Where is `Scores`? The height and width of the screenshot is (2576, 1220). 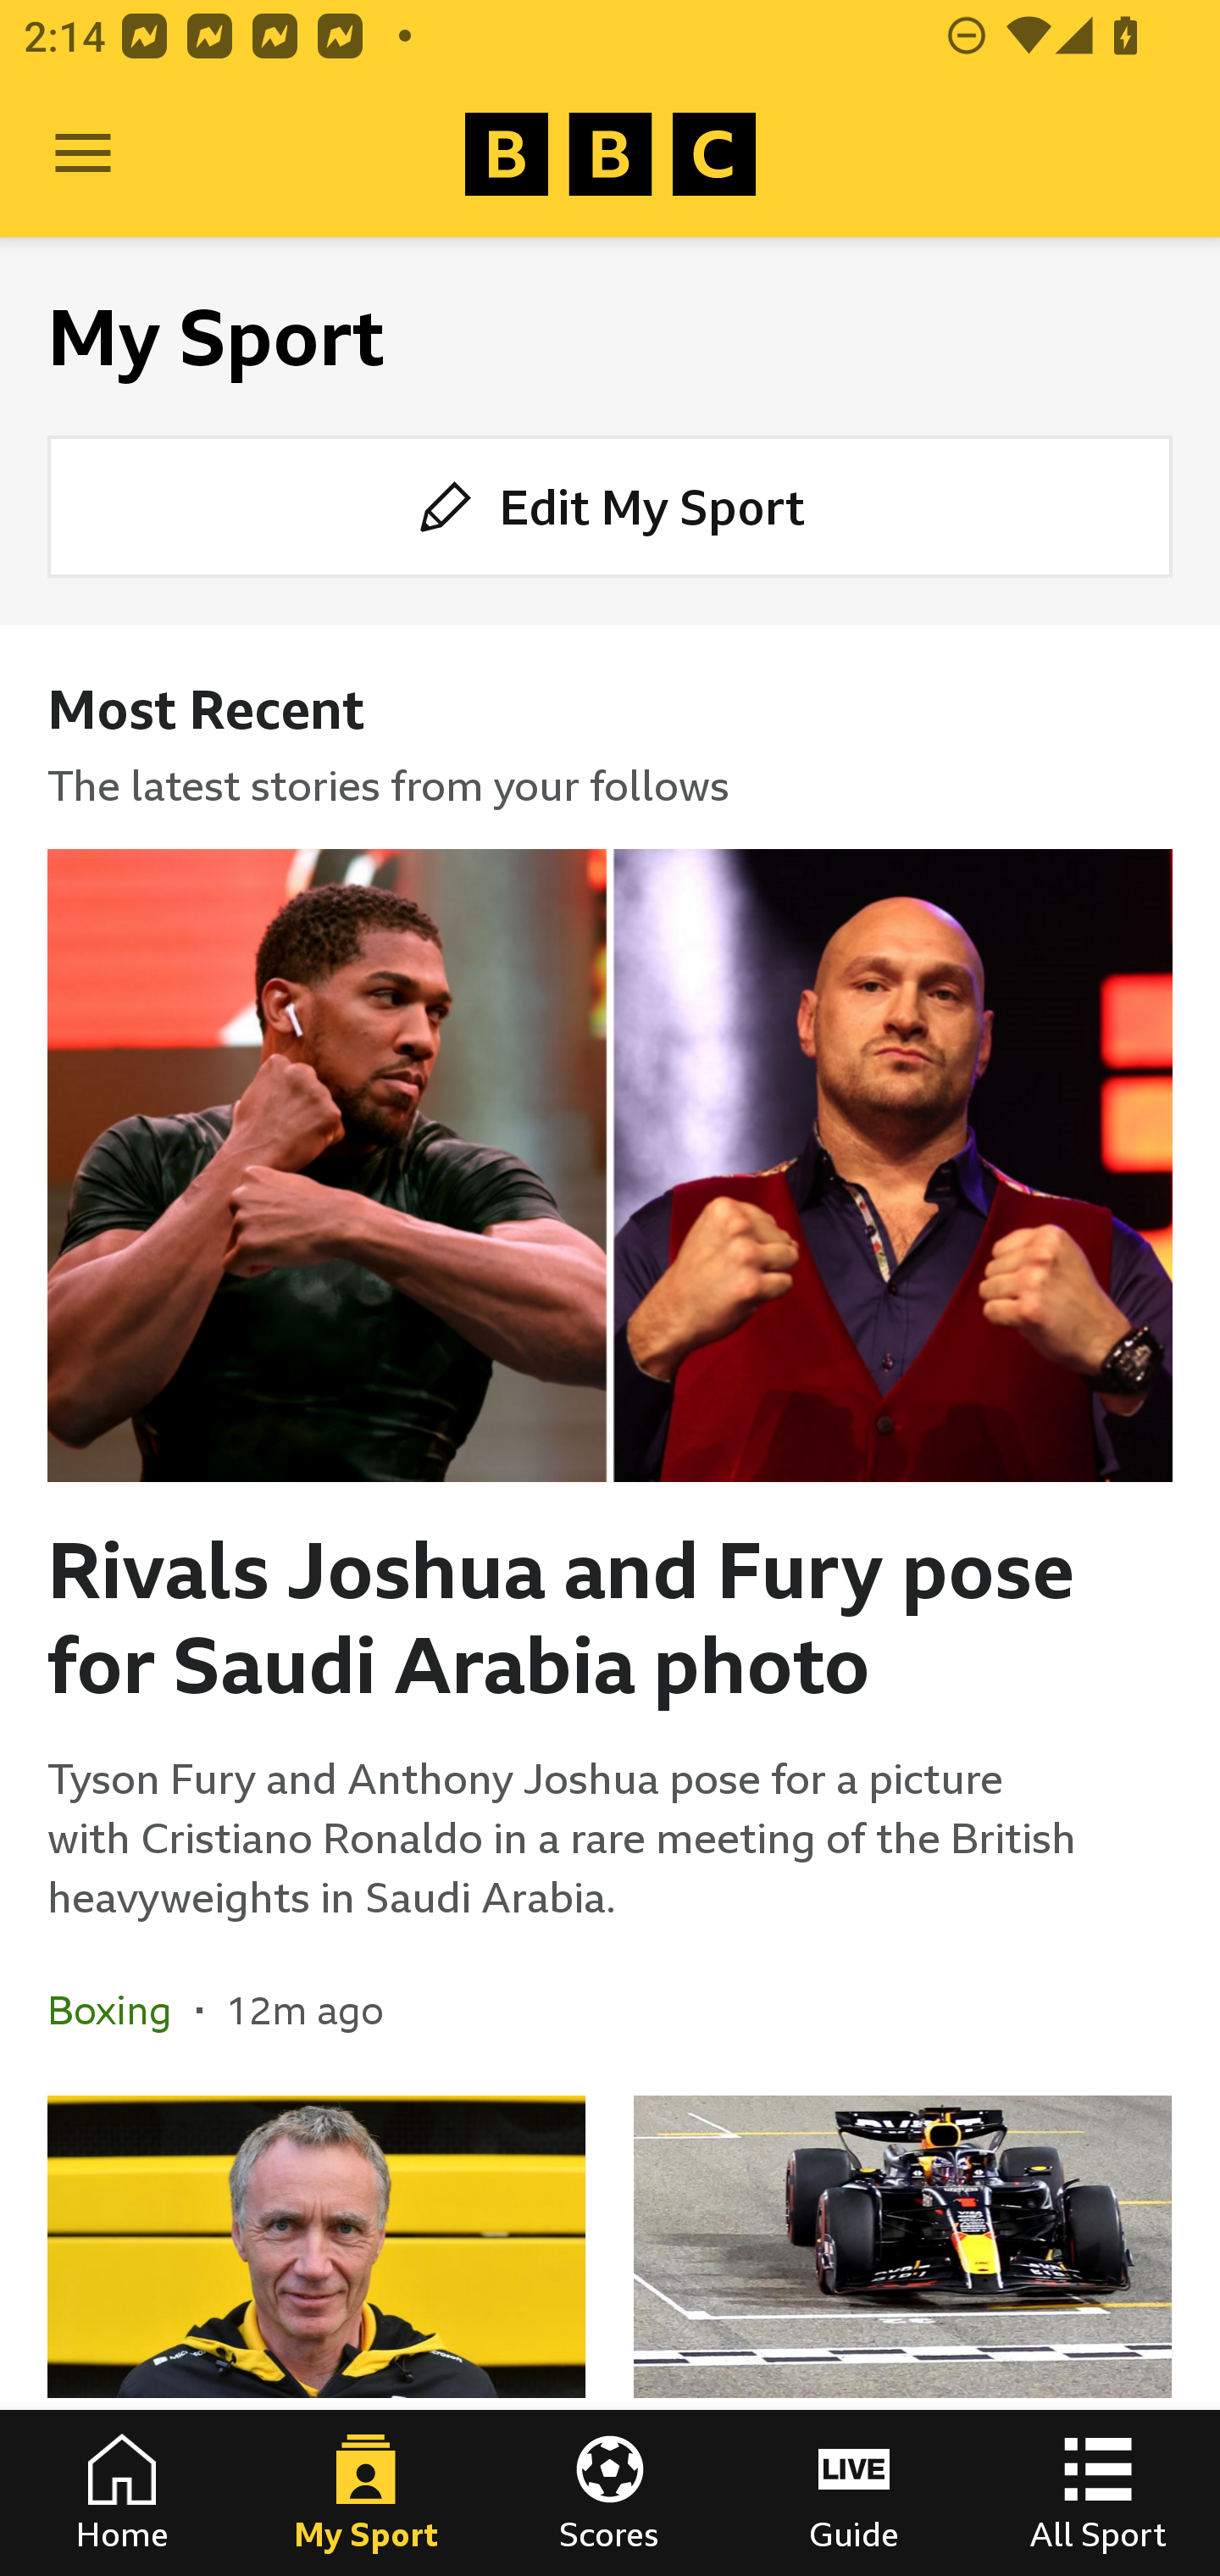
Scores is located at coordinates (610, 2493).